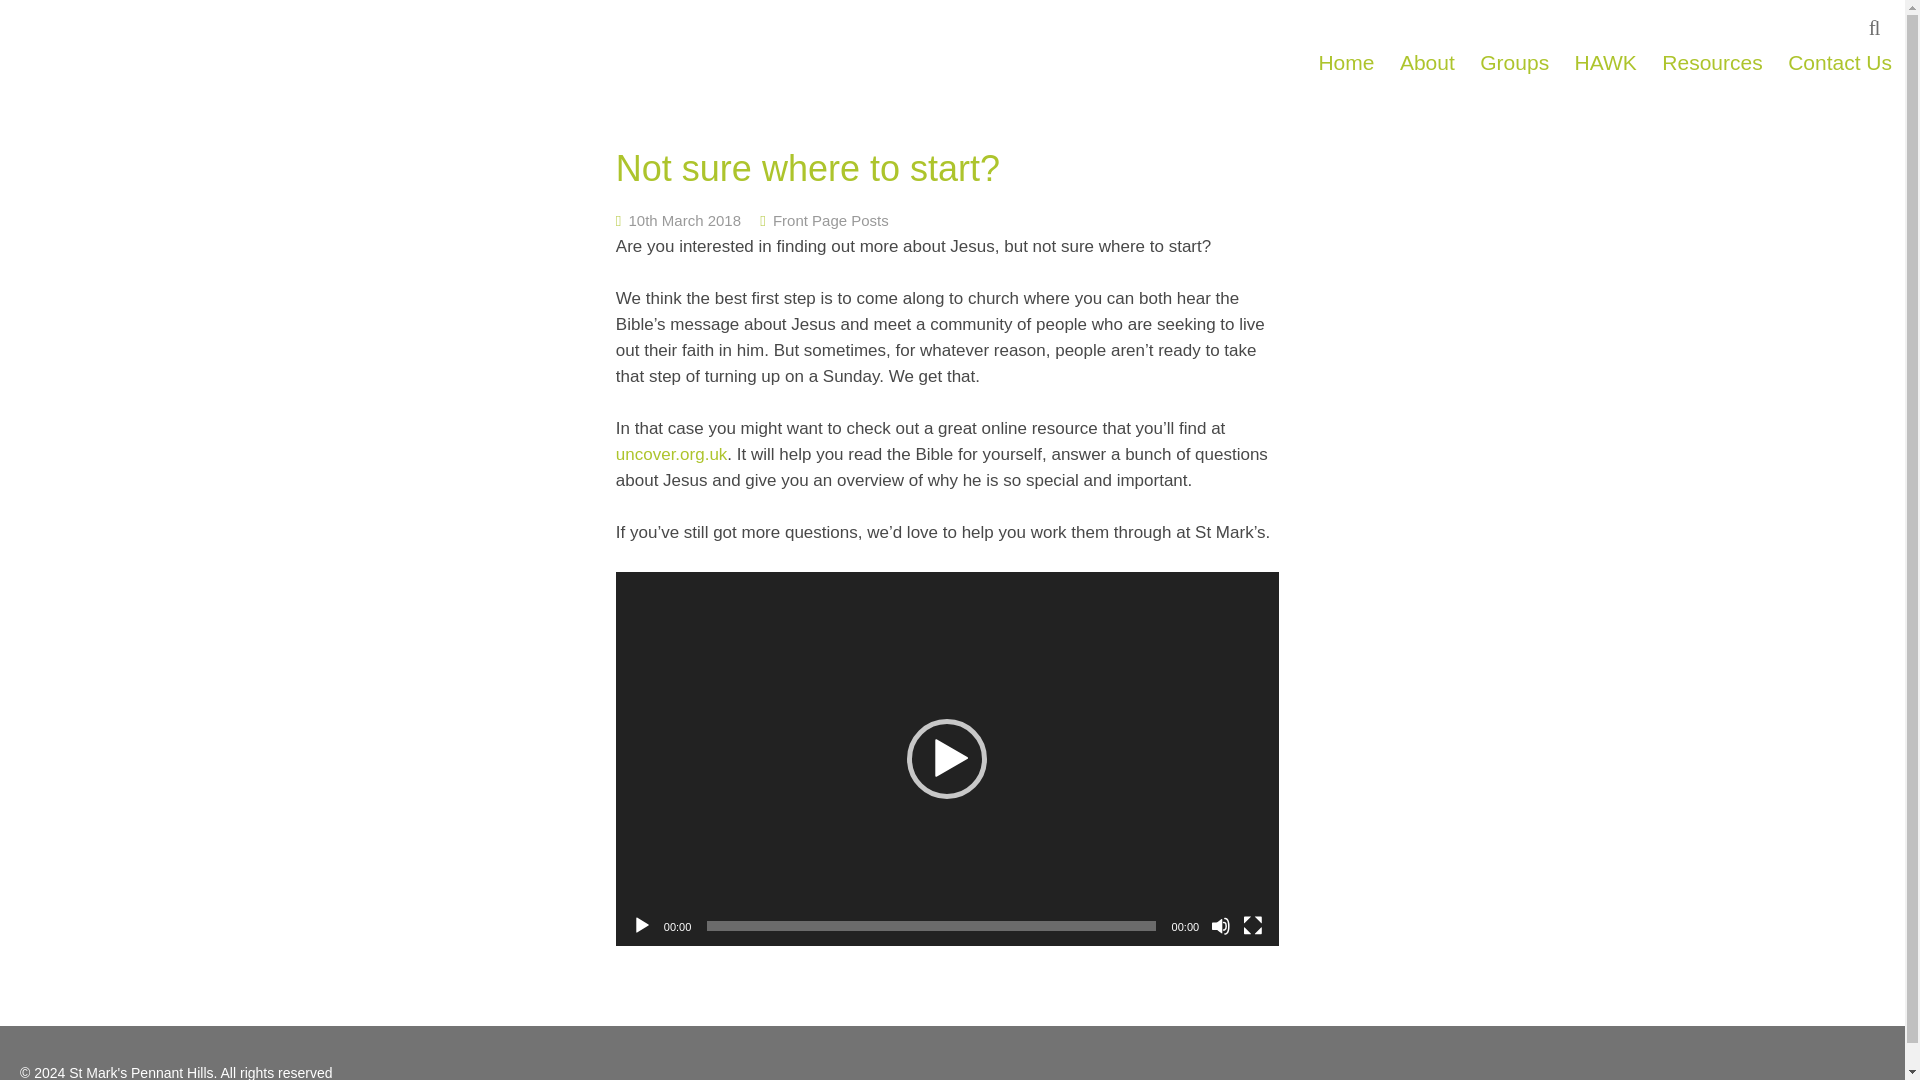 This screenshot has height=1080, width=1920. Describe the element at coordinates (642, 926) in the screenshot. I see `Play` at that location.